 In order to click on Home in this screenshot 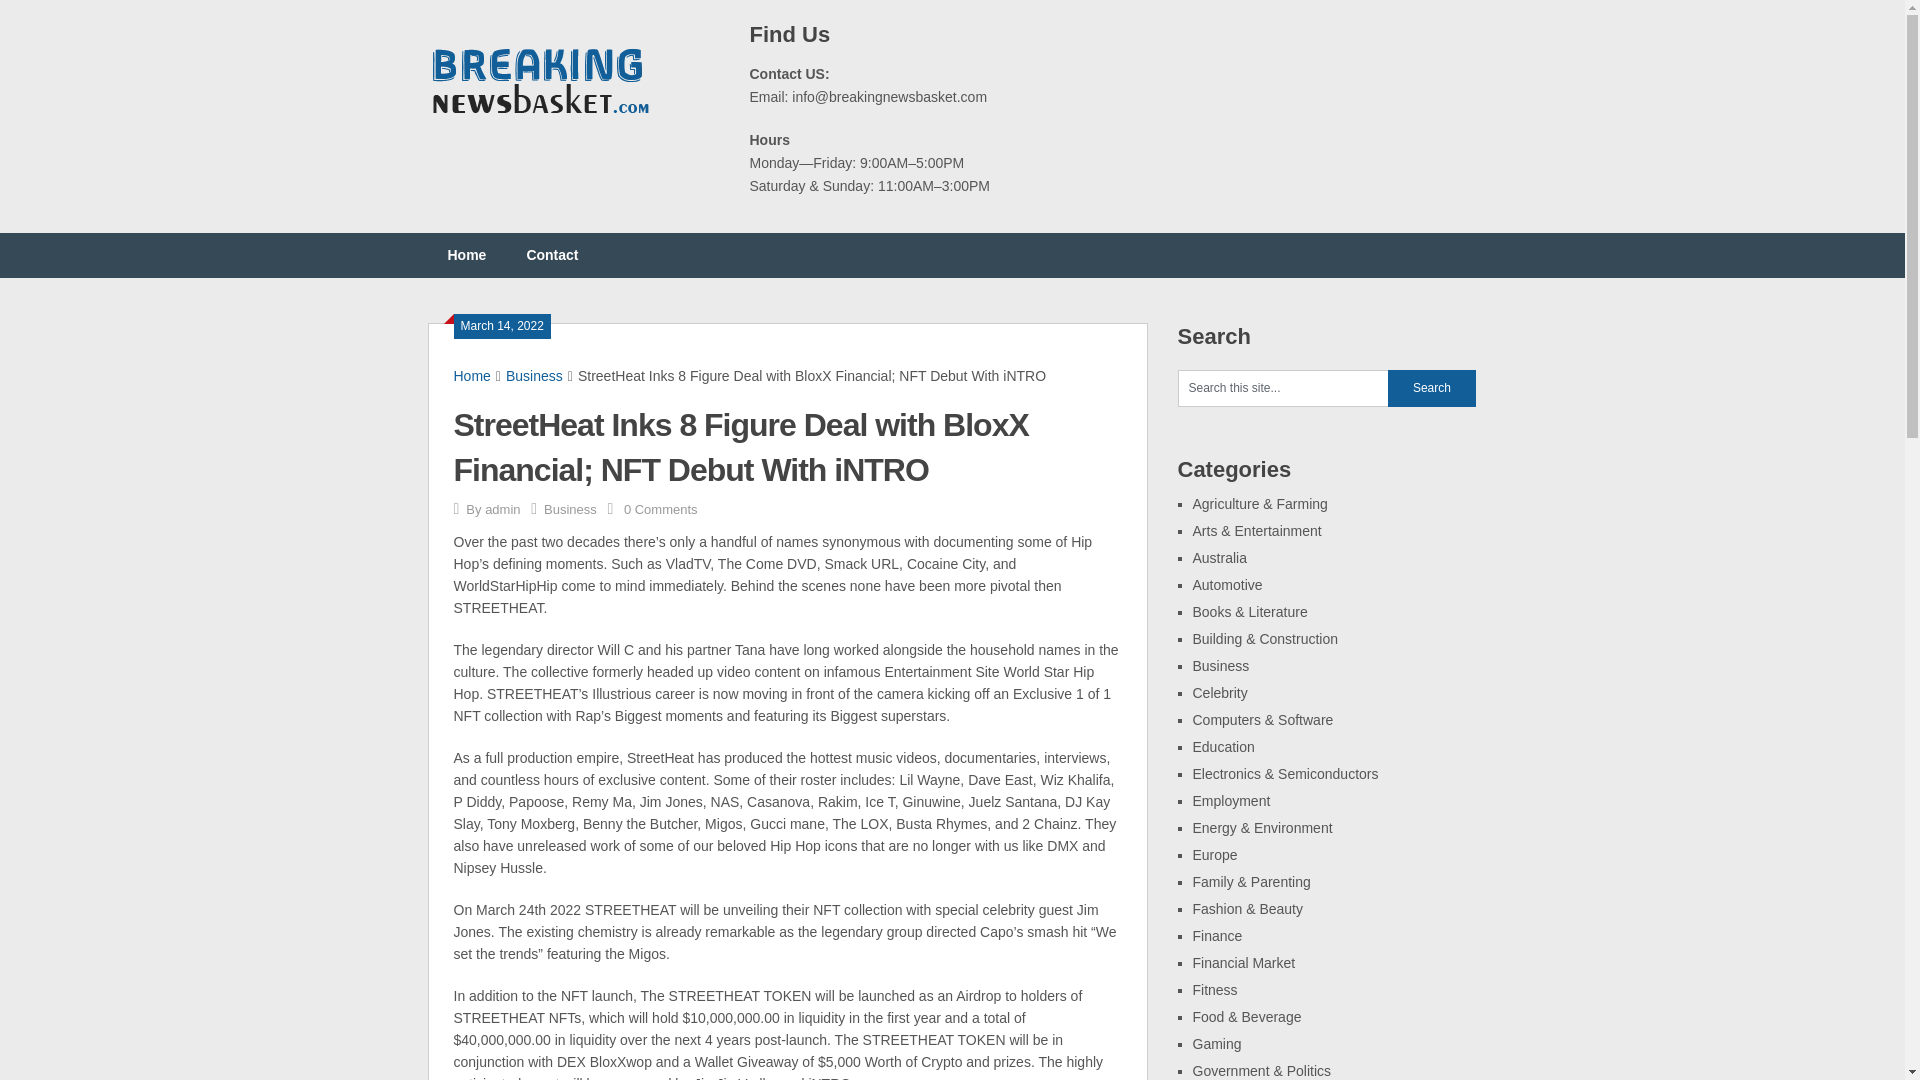, I will do `click(472, 376)`.